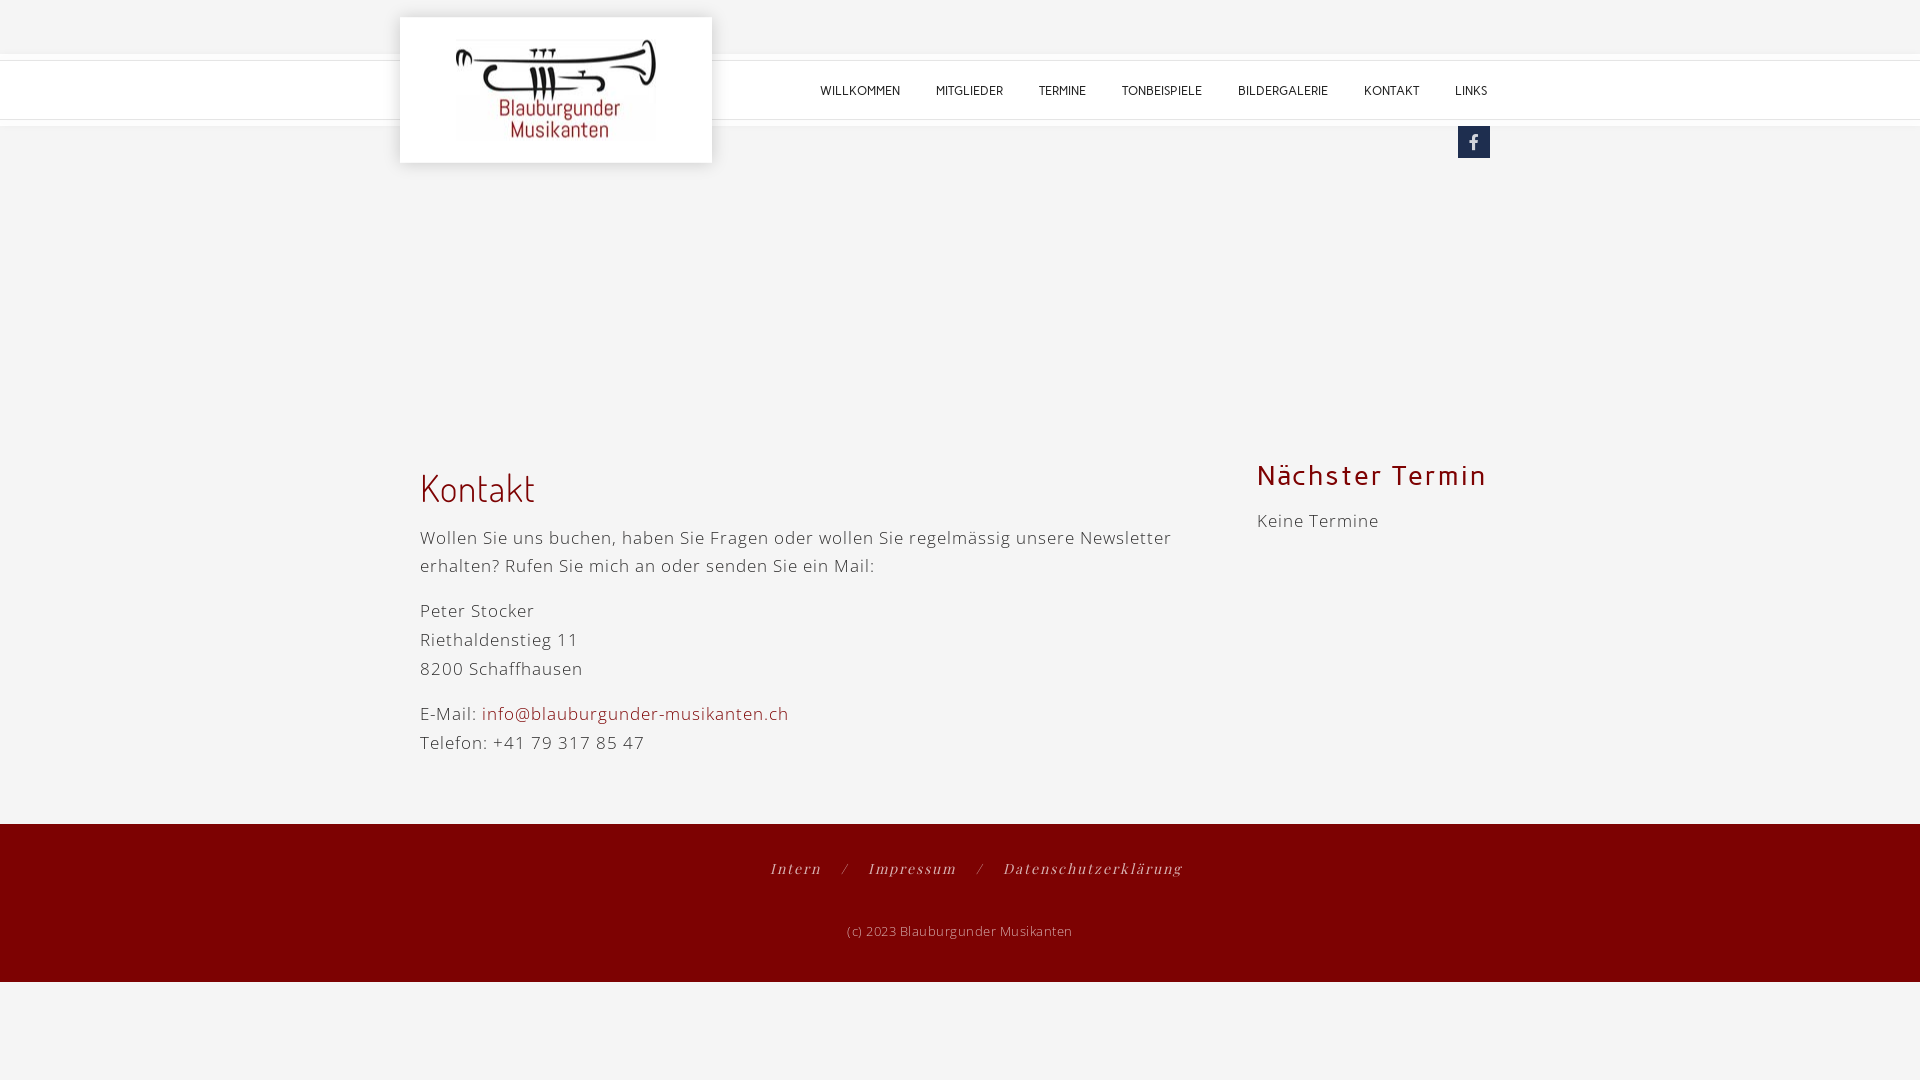 This screenshot has height=1080, width=1920. I want to click on WILLKOMMEN, so click(860, 90).